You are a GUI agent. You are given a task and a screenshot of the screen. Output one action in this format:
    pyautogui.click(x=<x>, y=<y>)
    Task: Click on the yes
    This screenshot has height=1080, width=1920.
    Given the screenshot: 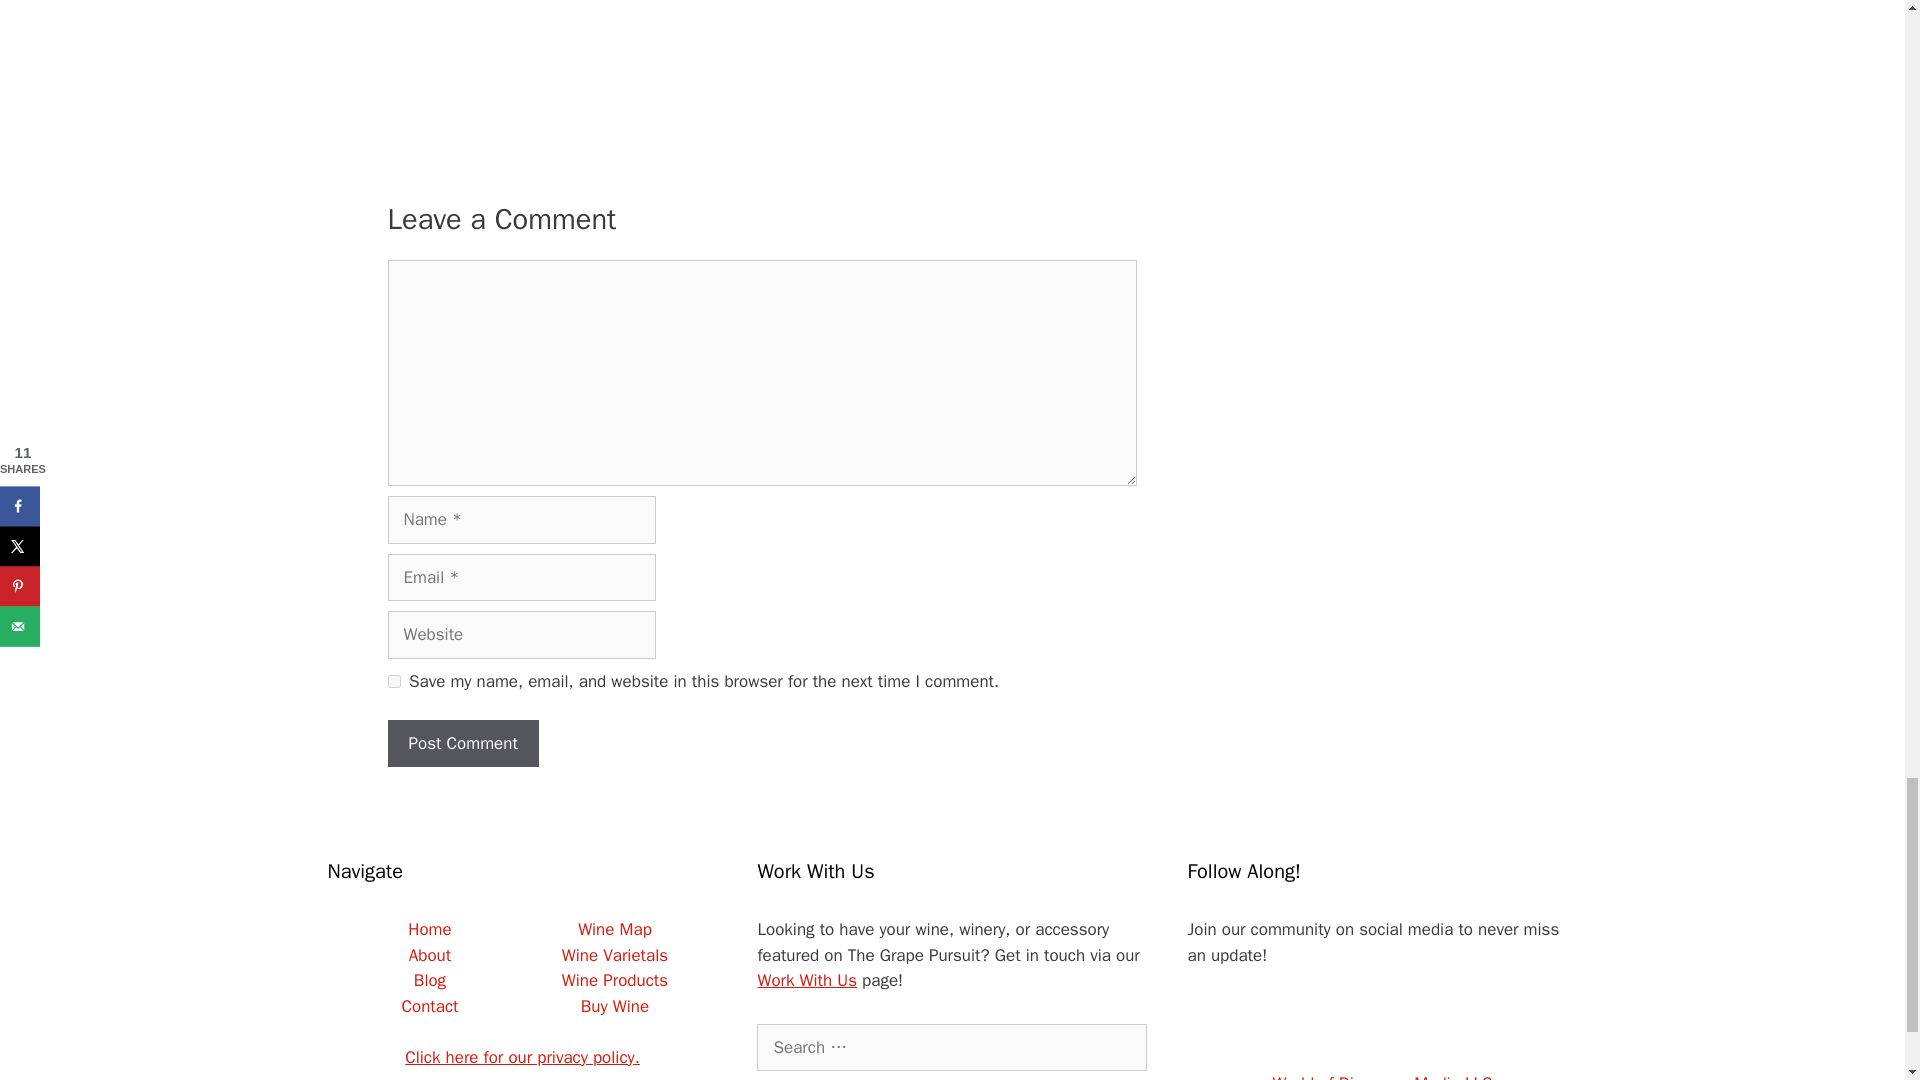 What is the action you would take?
    pyautogui.click(x=394, y=681)
    